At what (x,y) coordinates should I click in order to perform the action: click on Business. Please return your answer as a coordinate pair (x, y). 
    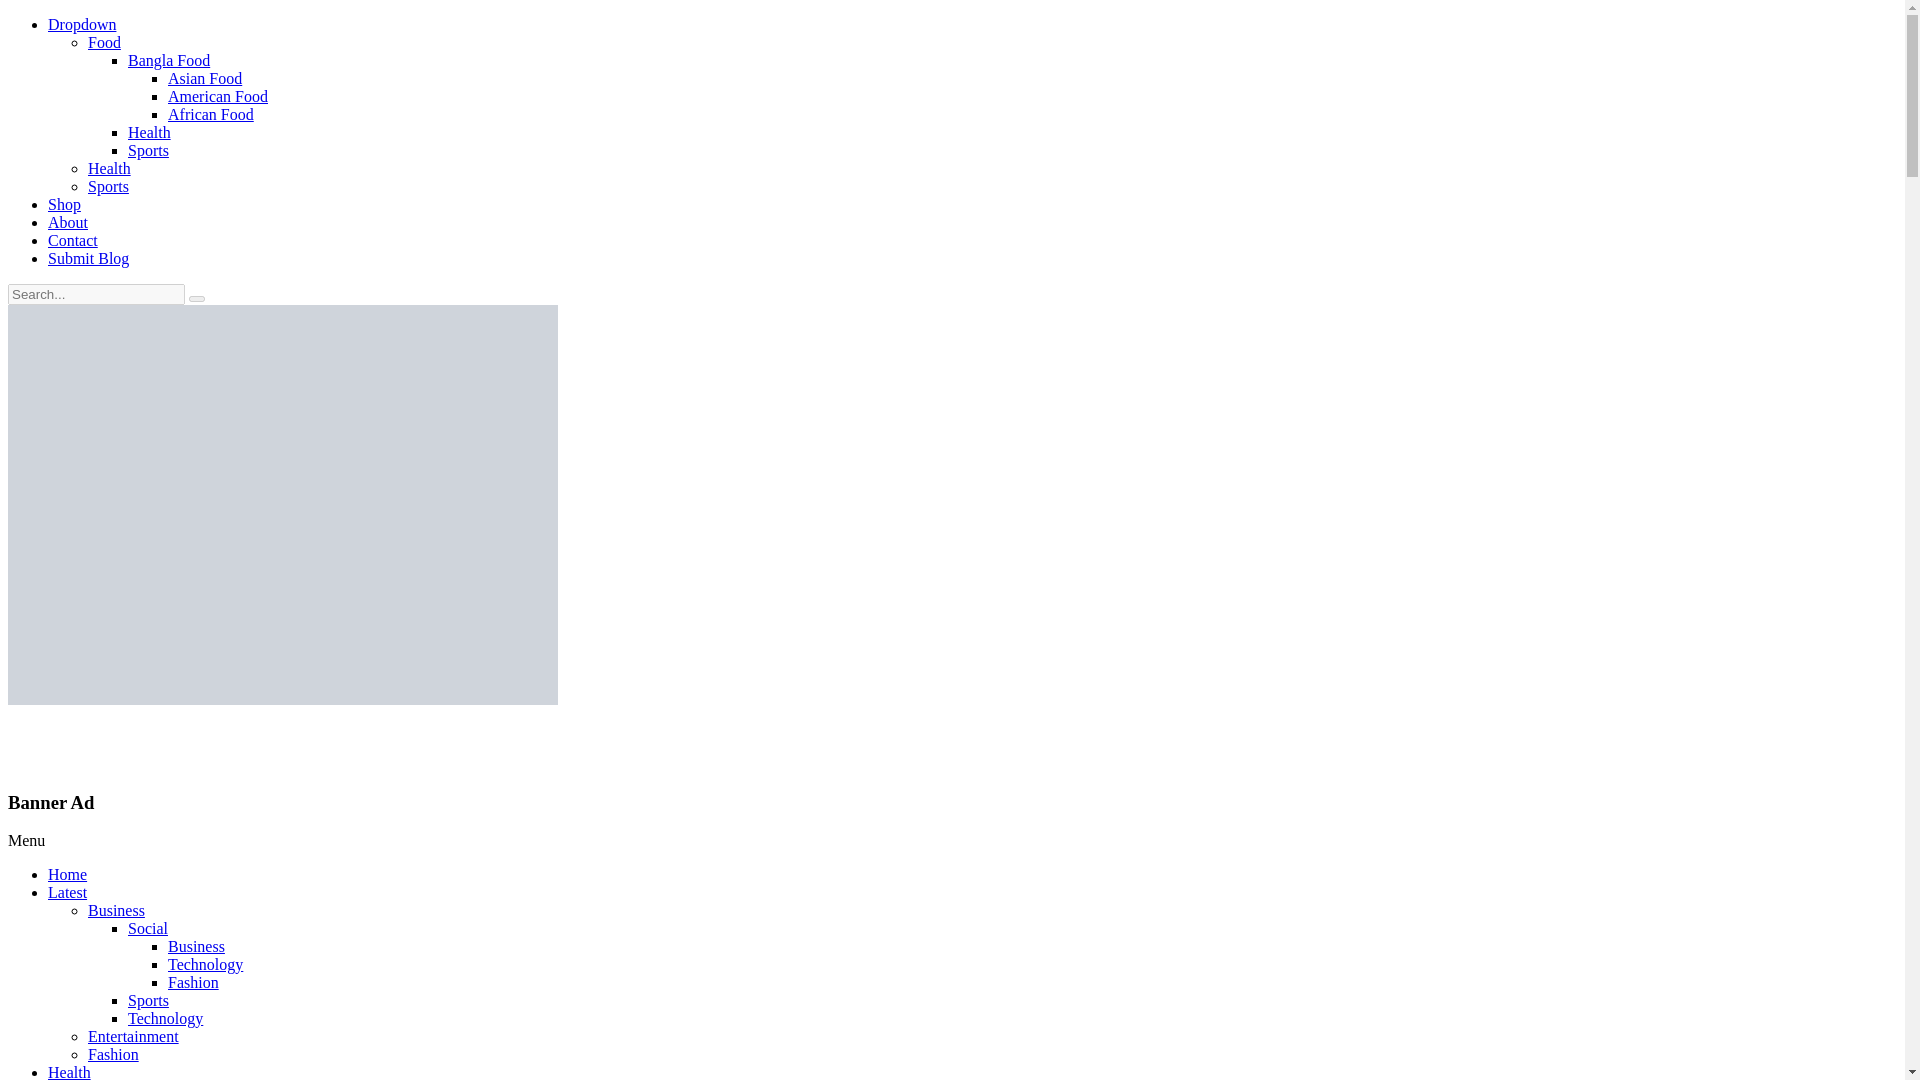
    Looking at the image, I should click on (116, 910).